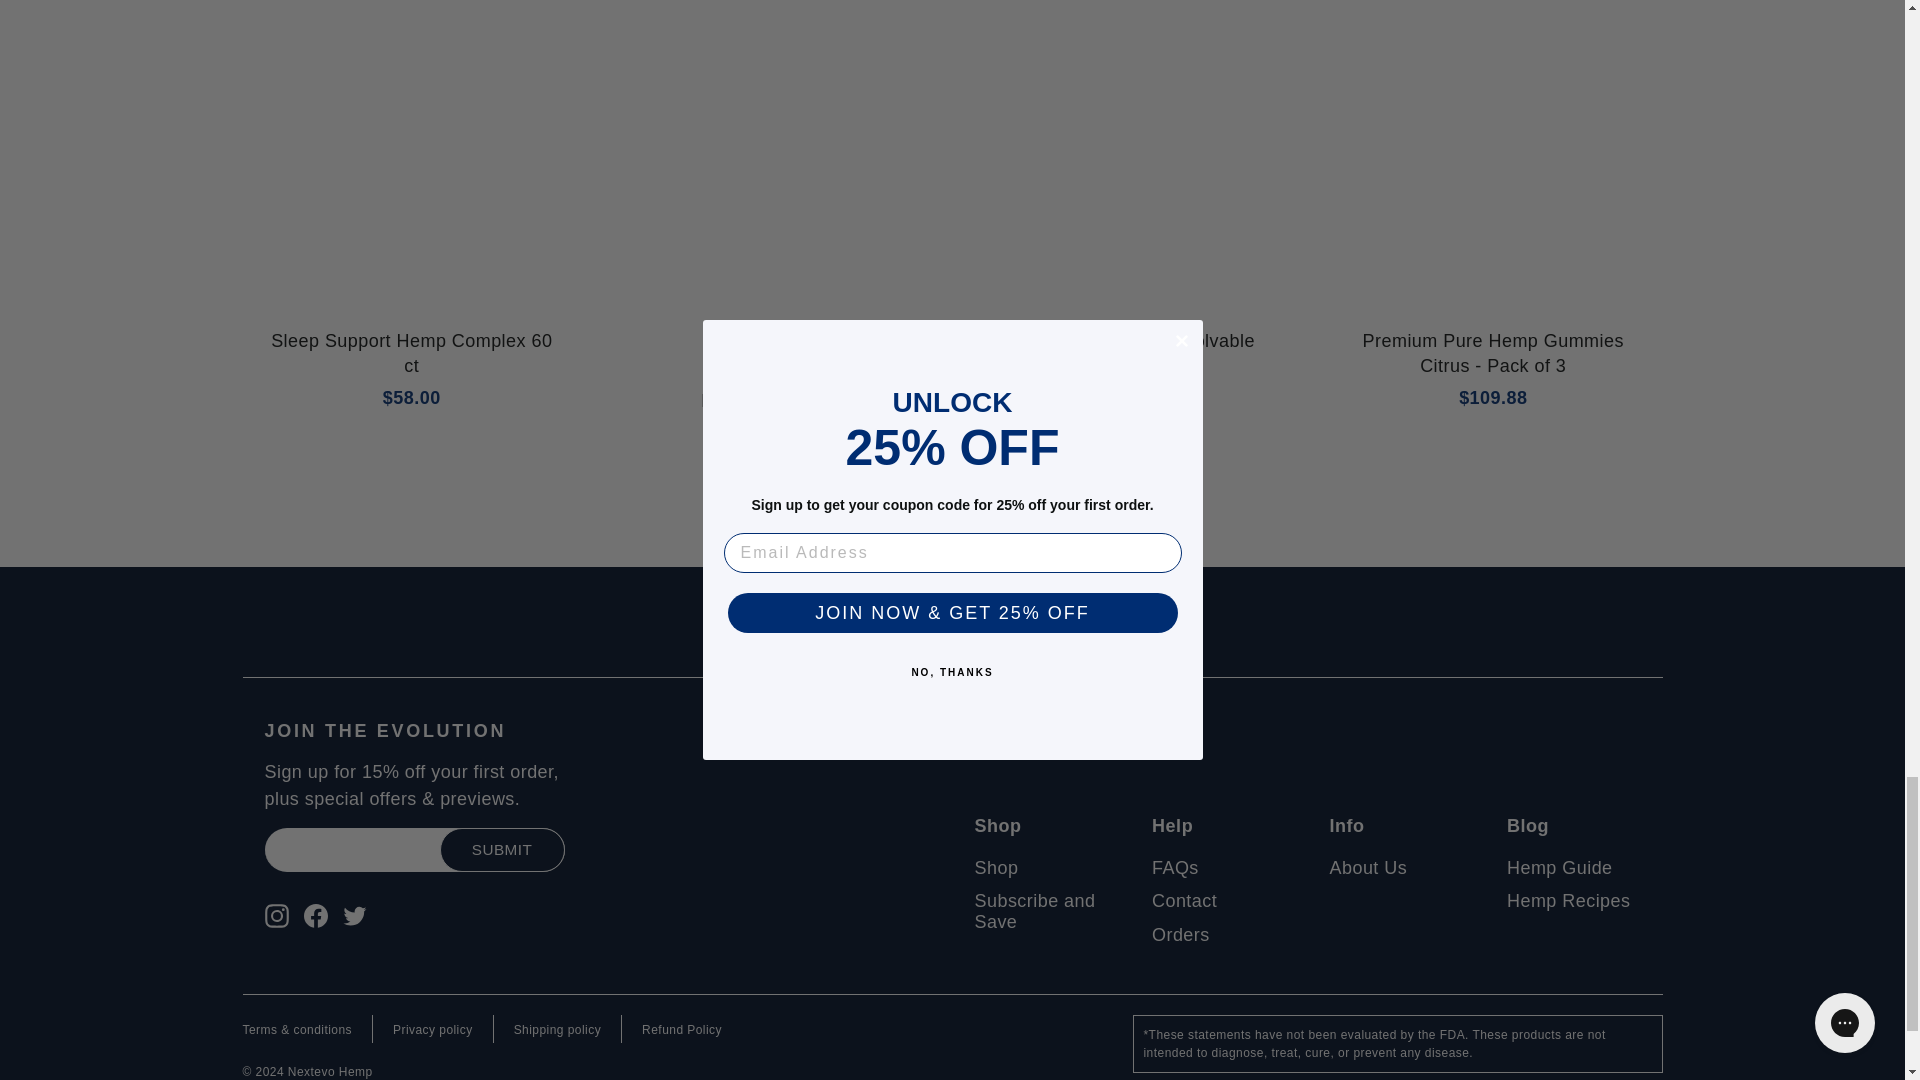  What do you see at coordinates (316, 914) in the screenshot?
I see `Nextevo Hemp on Facebook` at bounding box center [316, 914].